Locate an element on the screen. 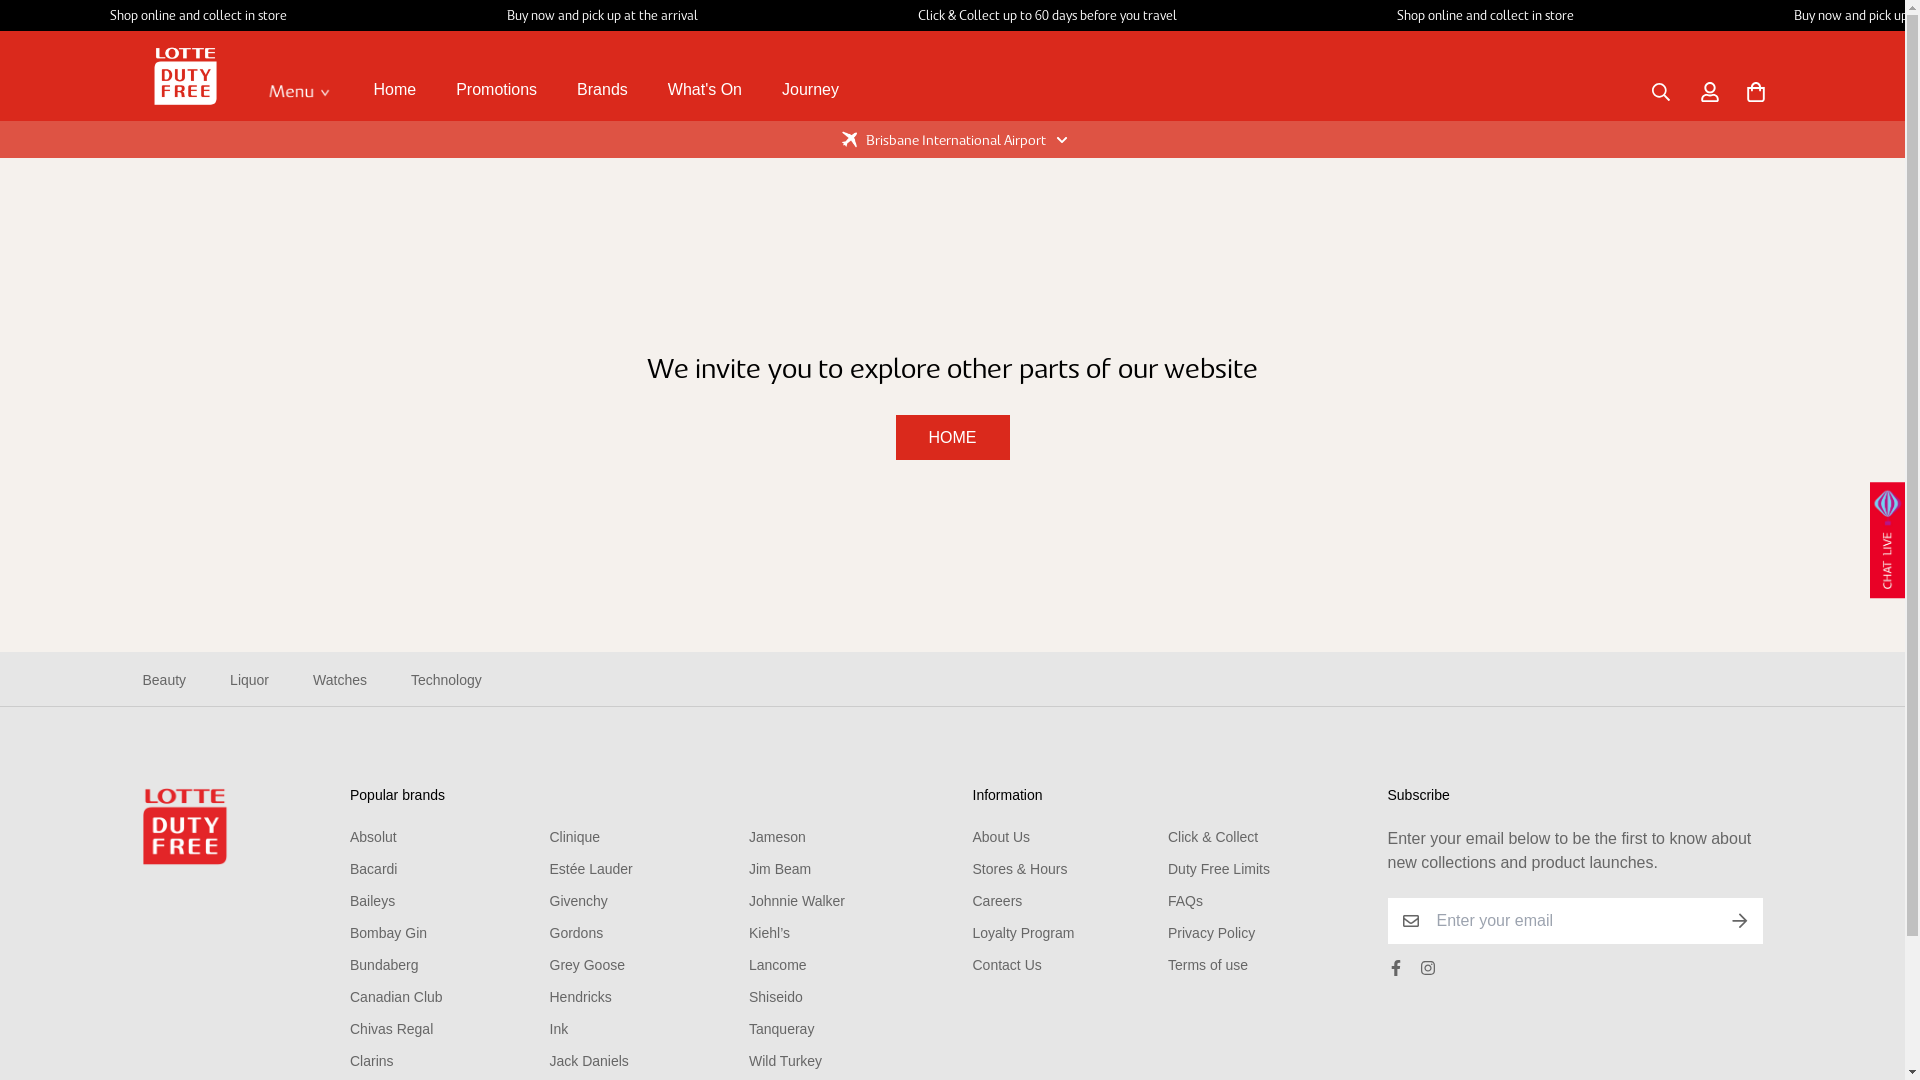 This screenshot has height=1080, width=1920. About Us is located at coordinates (1001, 837).